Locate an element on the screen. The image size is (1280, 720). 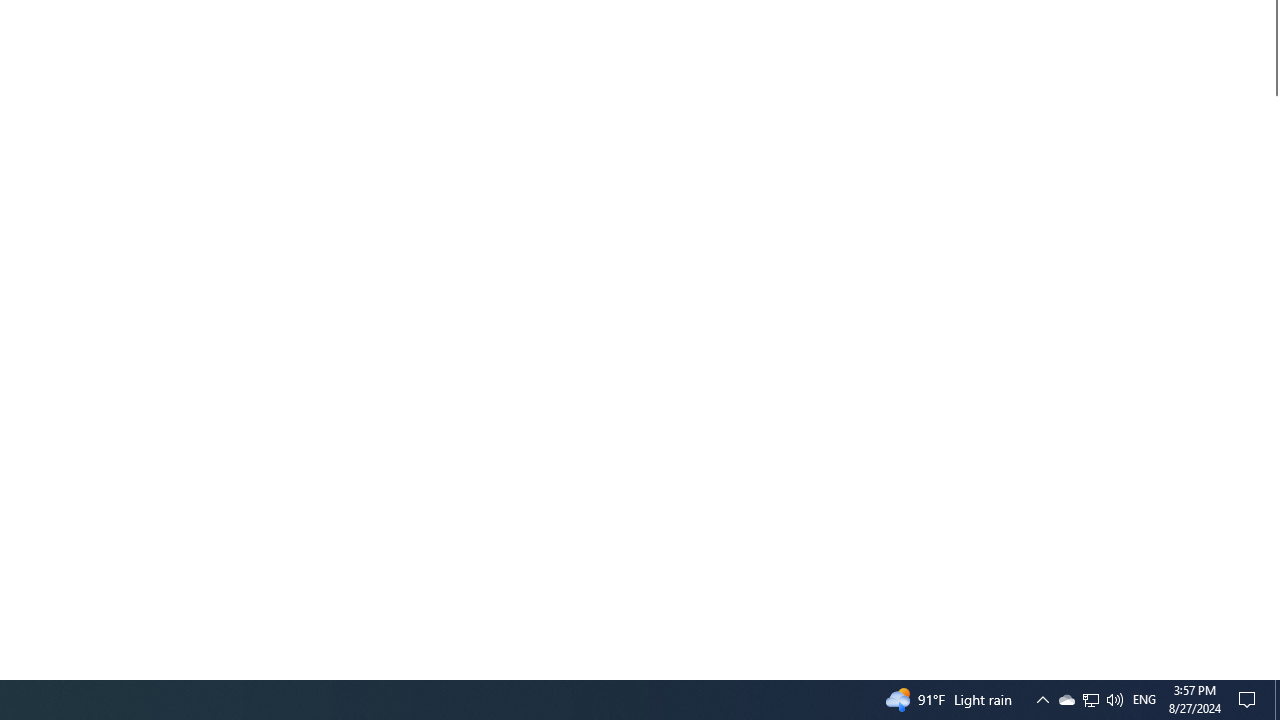
Vertical Small Increase is located at coordinates (1091, 700).